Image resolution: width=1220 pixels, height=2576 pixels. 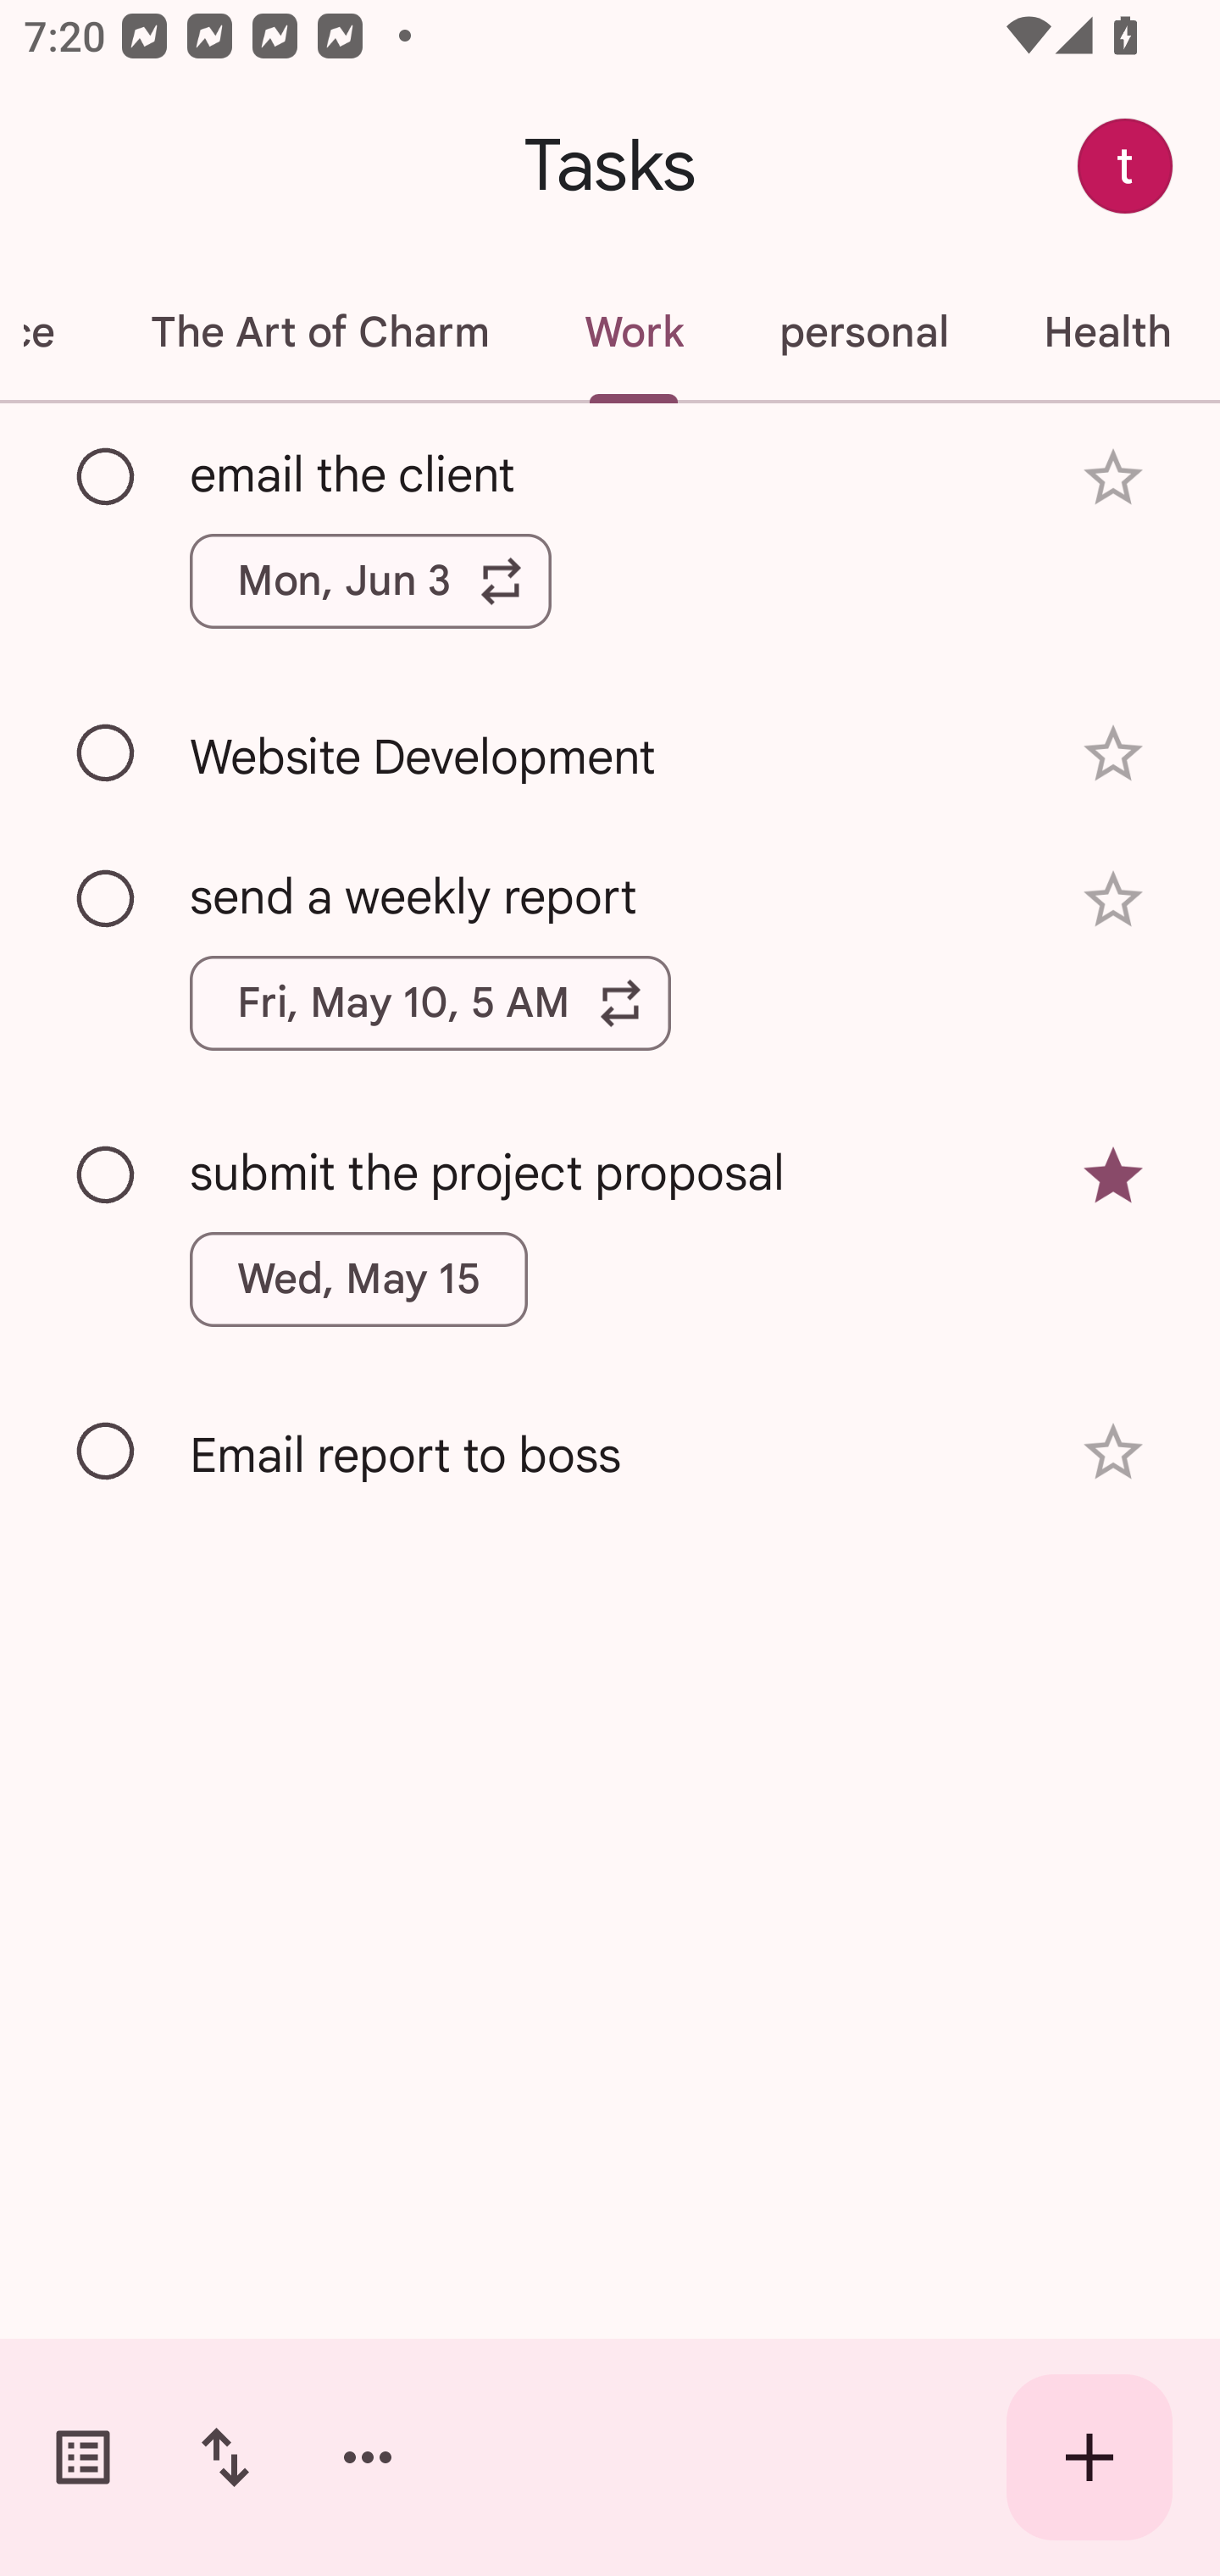 What do you see at coordinates (107, 900) in the screenshot?
I see `Mark as complete` at bounding box center [107, 900].